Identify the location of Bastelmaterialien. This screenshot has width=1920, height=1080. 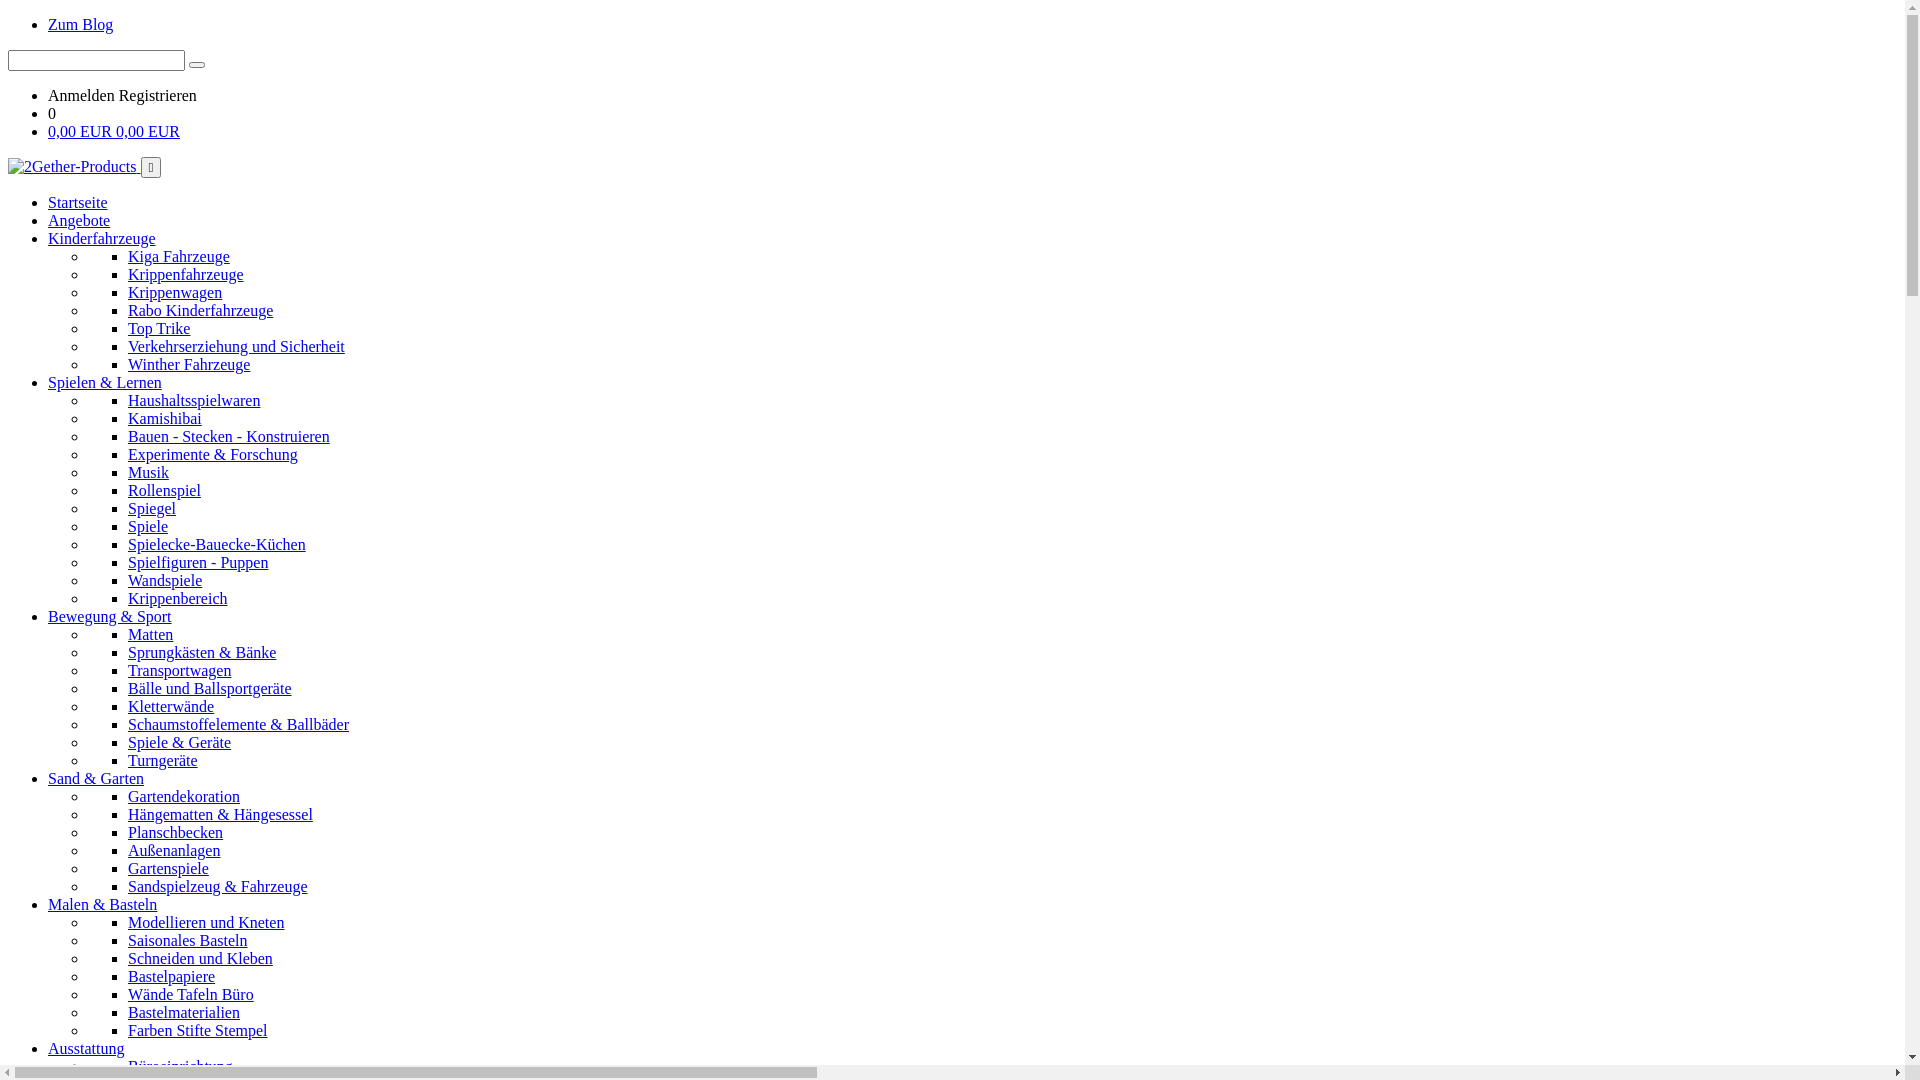
(184, 1012).